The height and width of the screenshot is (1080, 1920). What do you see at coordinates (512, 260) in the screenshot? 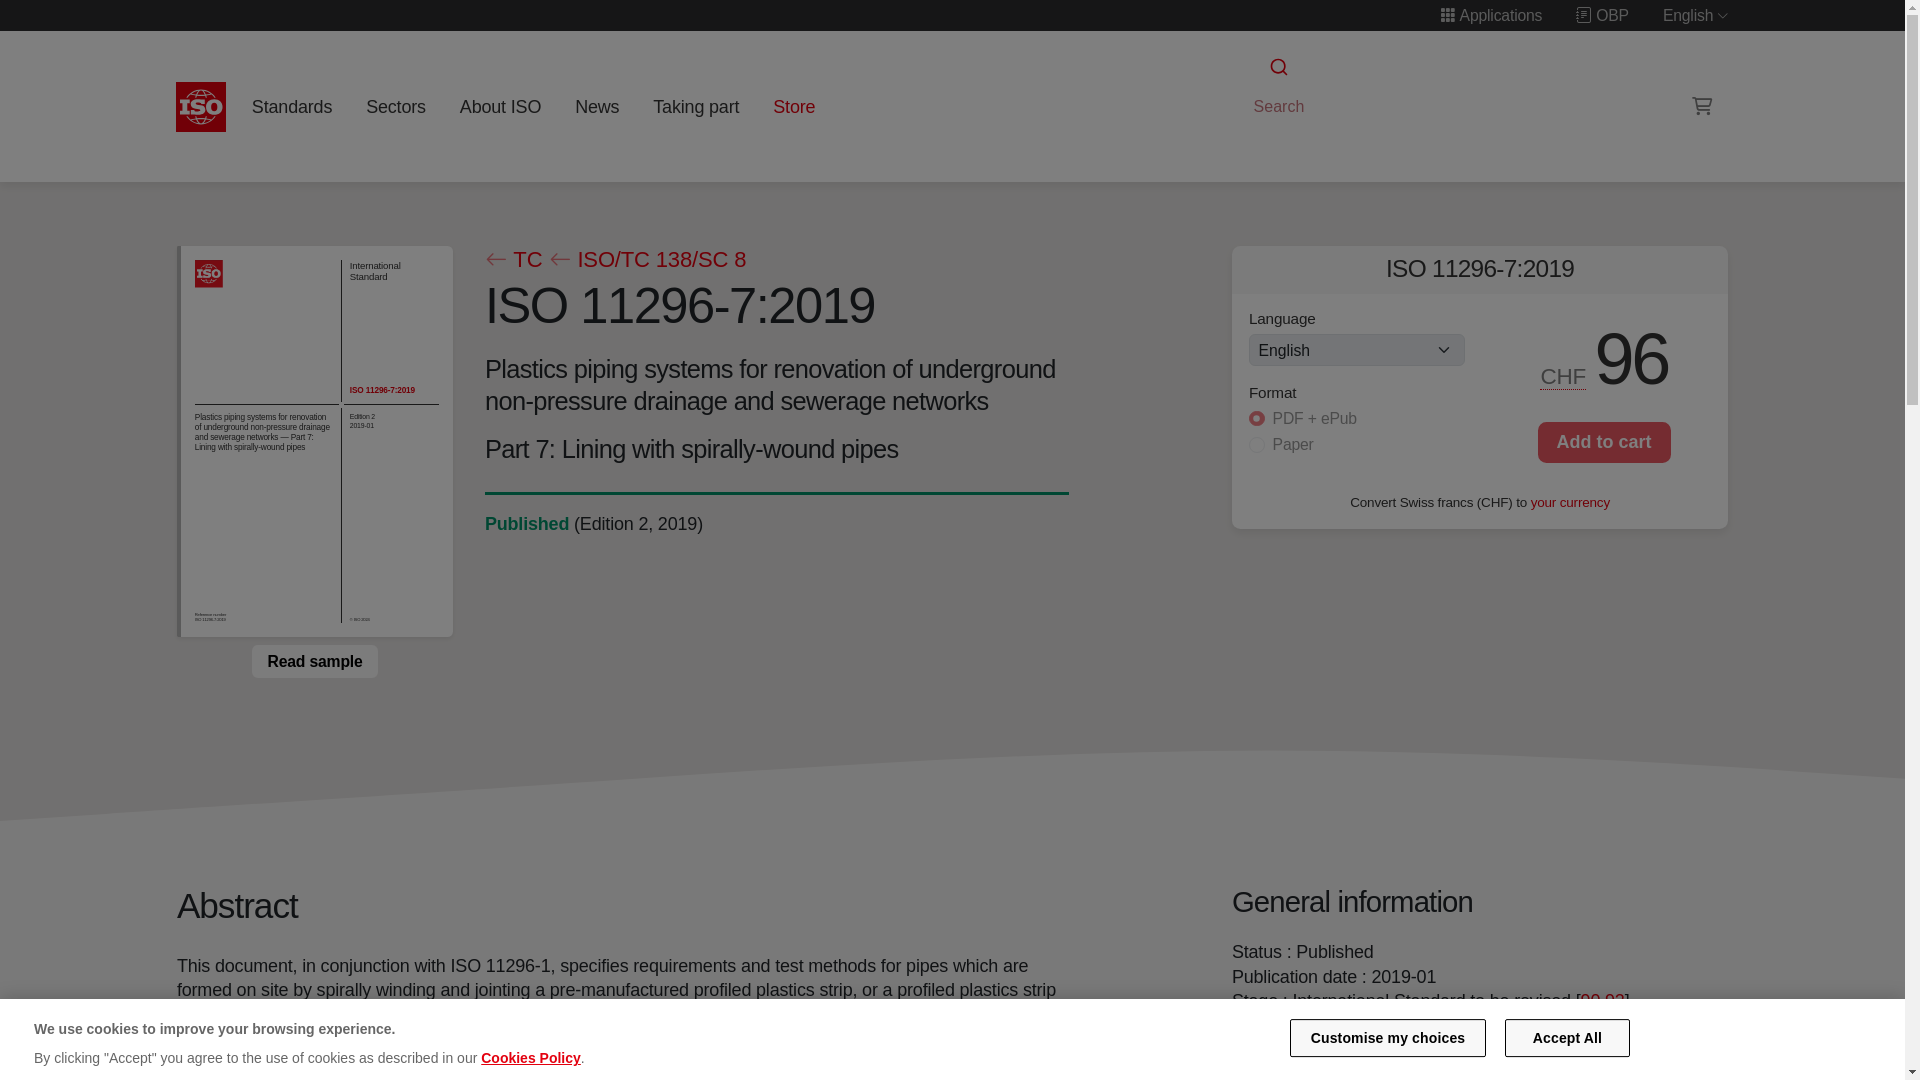
I see `TC` at bounding box center [512, 260].